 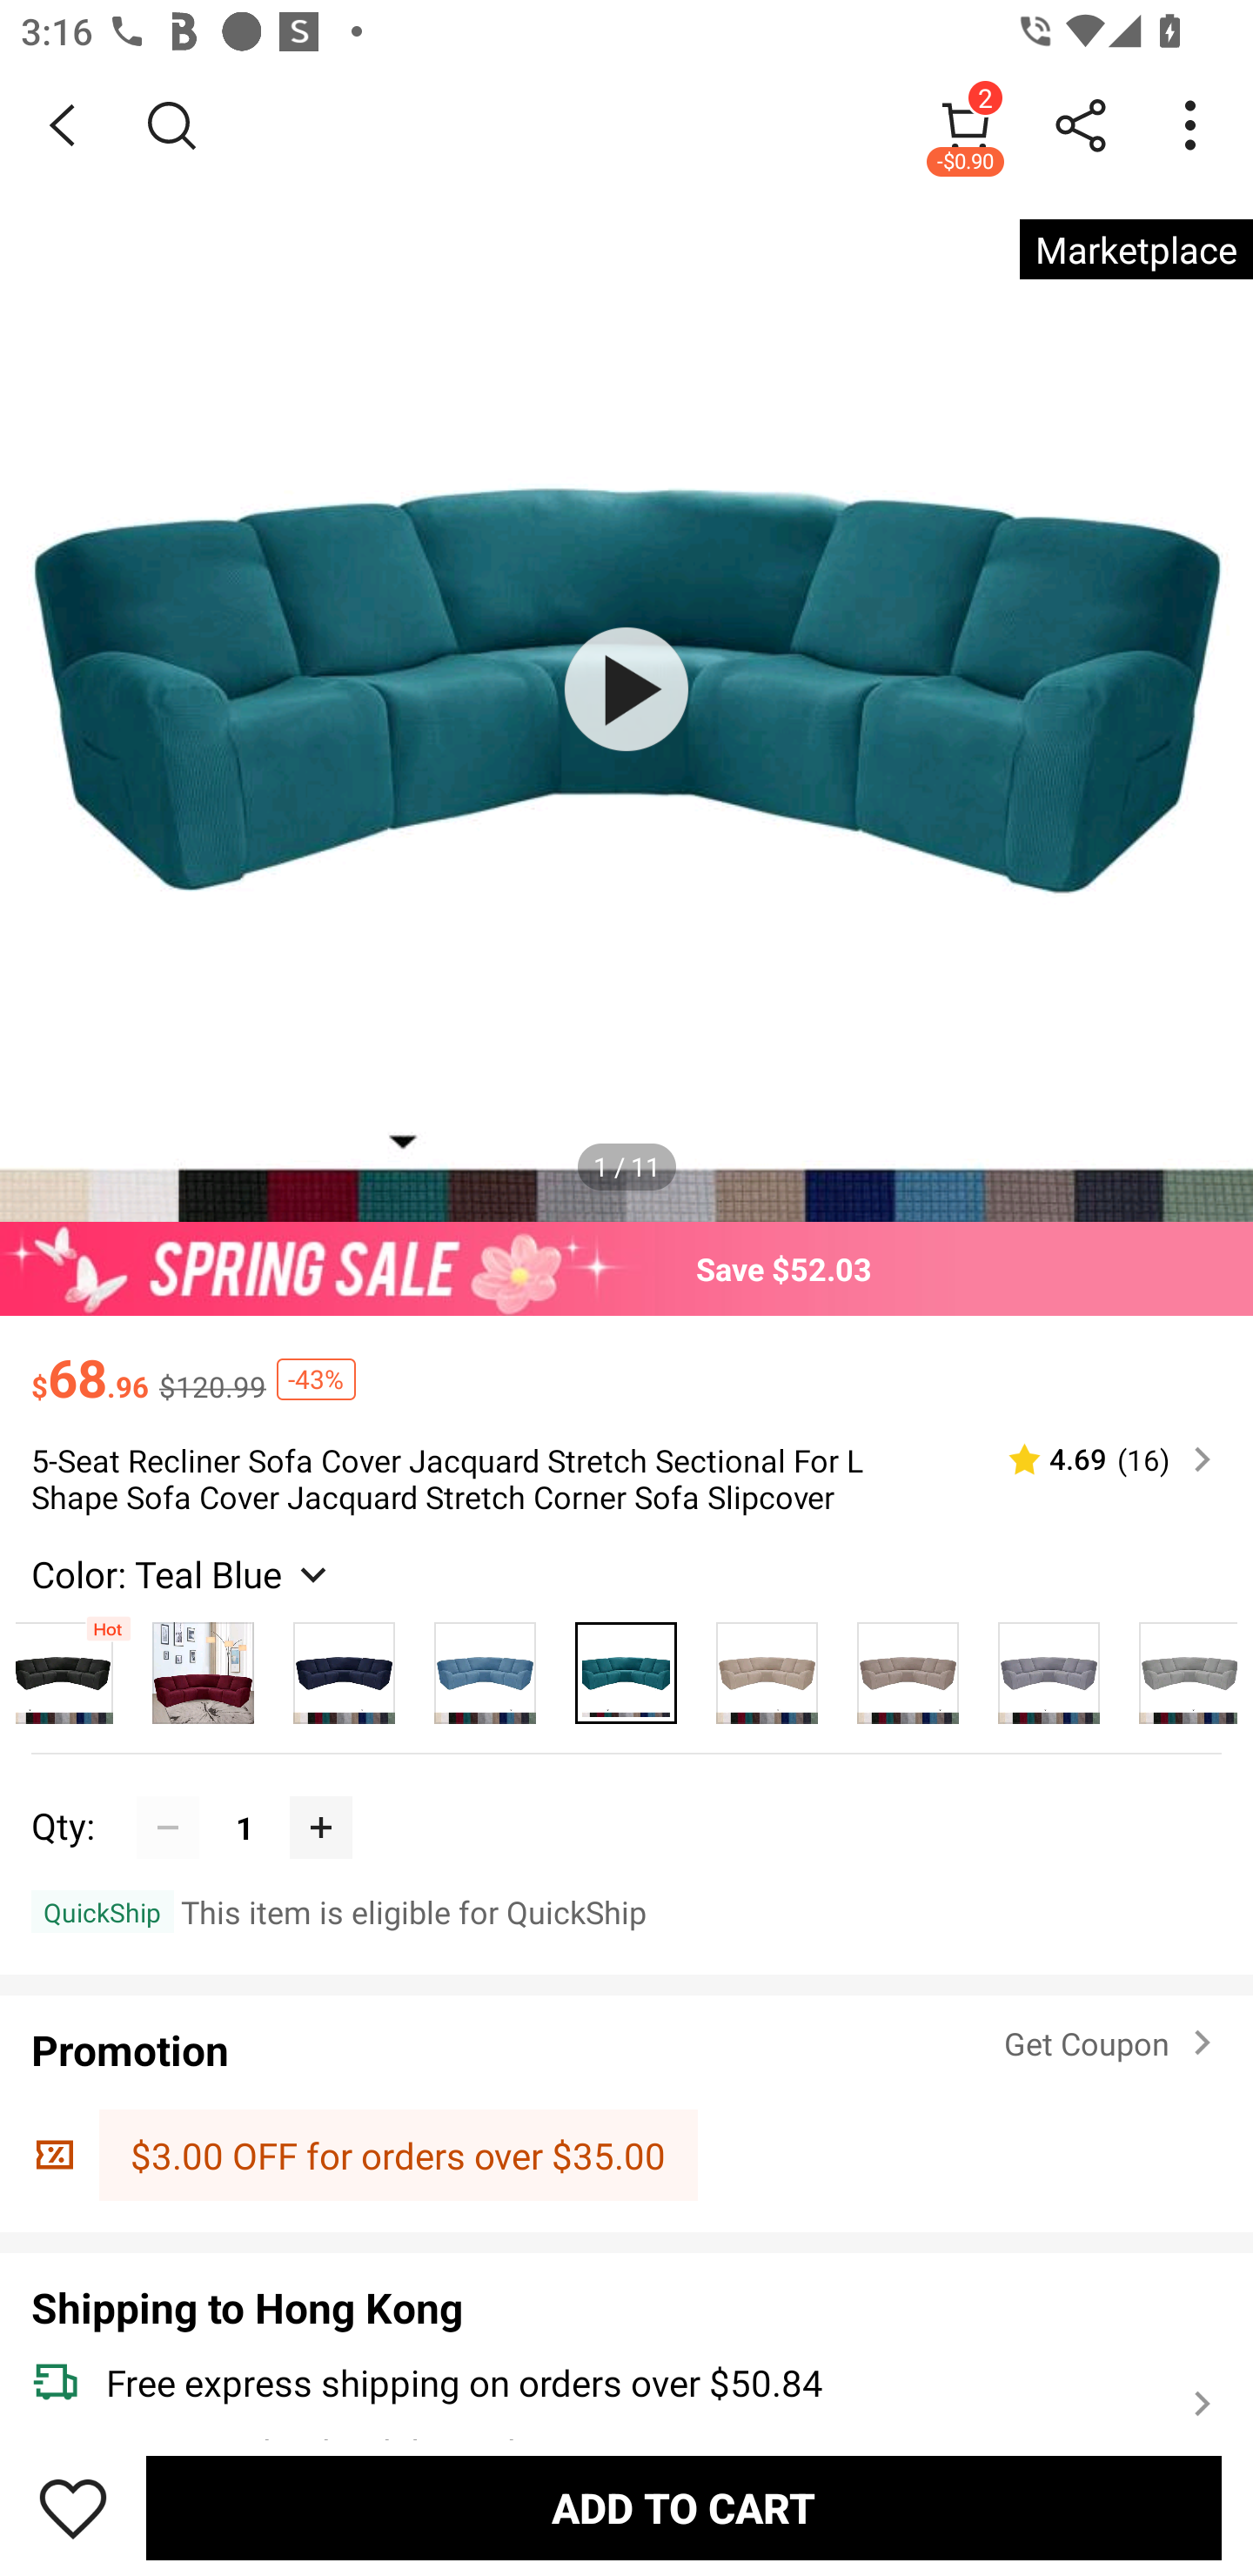 I want to click on 4.69 (16), so click(x=1097, y=1459).